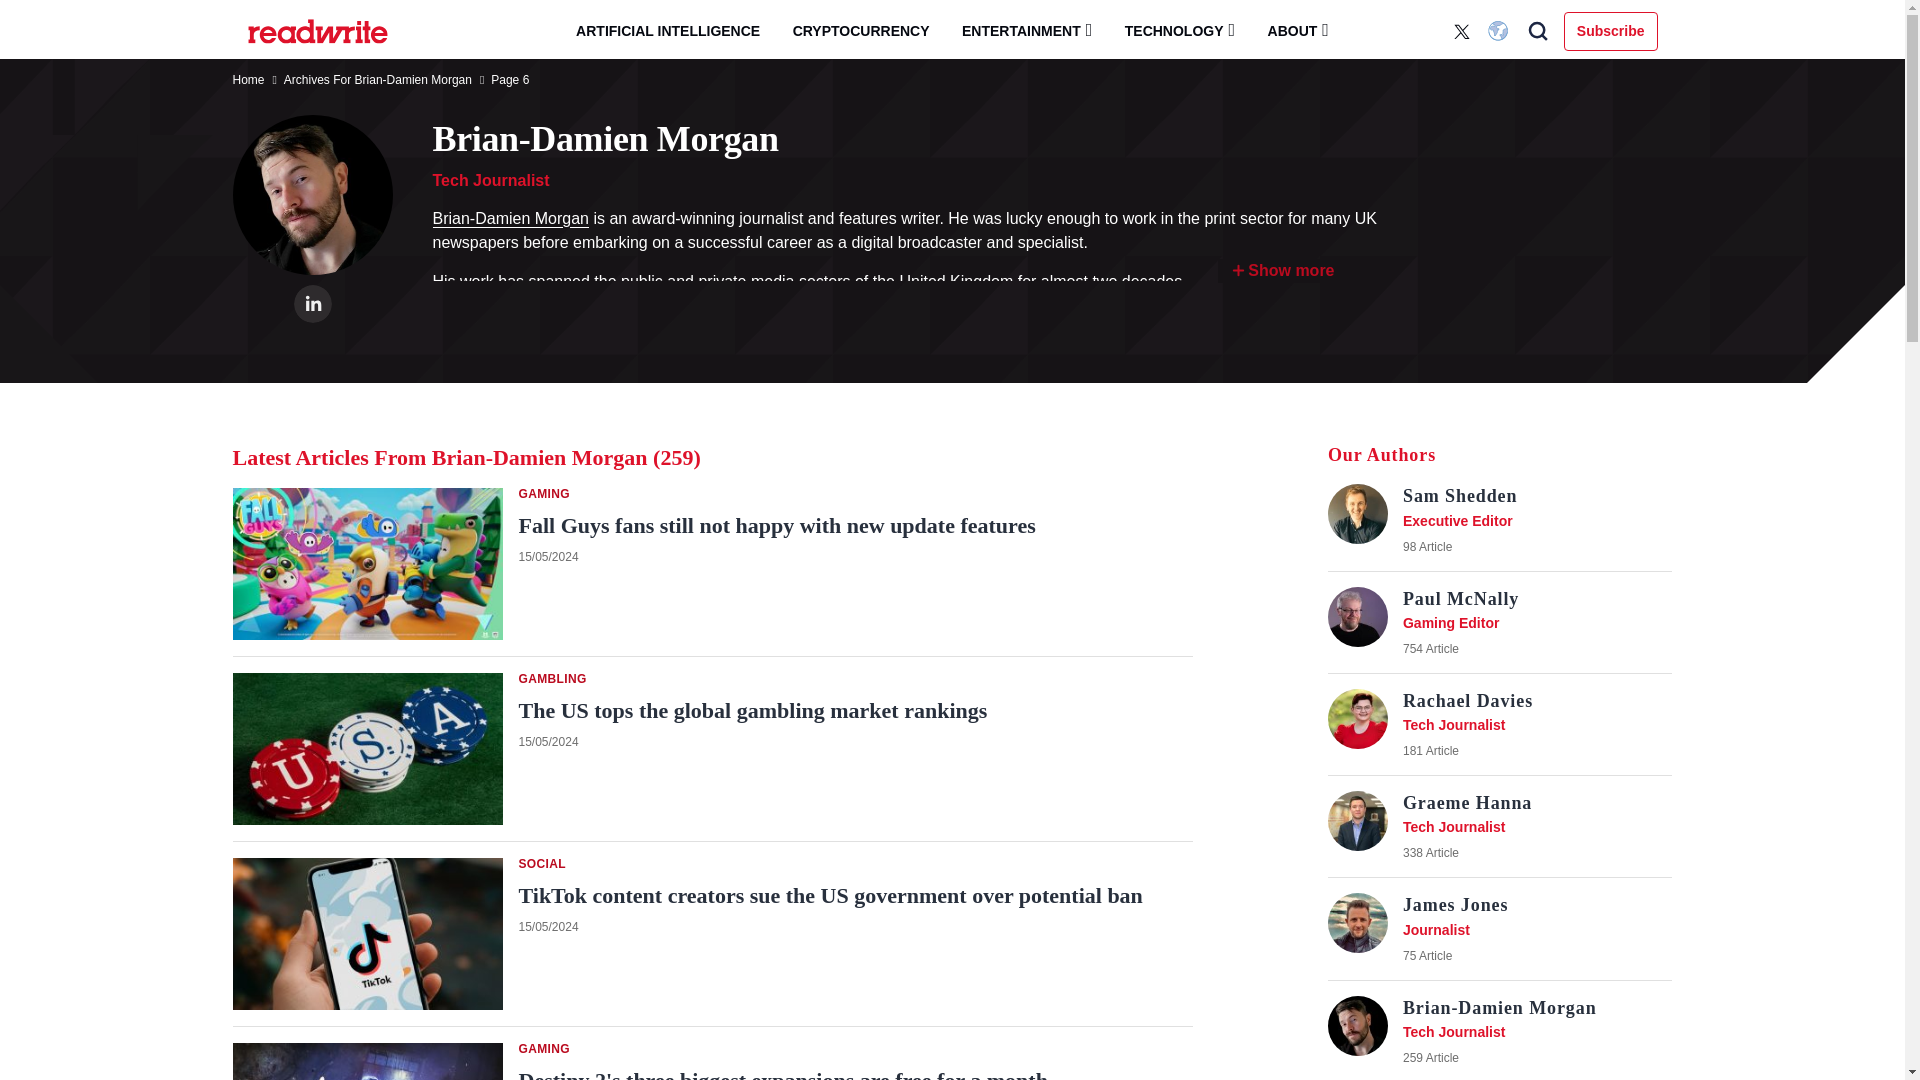 The width and height of the screenshot is (1920, 1080). I want to click on ARTIFICIAL INTELLIGENCE, so click(668, 31).